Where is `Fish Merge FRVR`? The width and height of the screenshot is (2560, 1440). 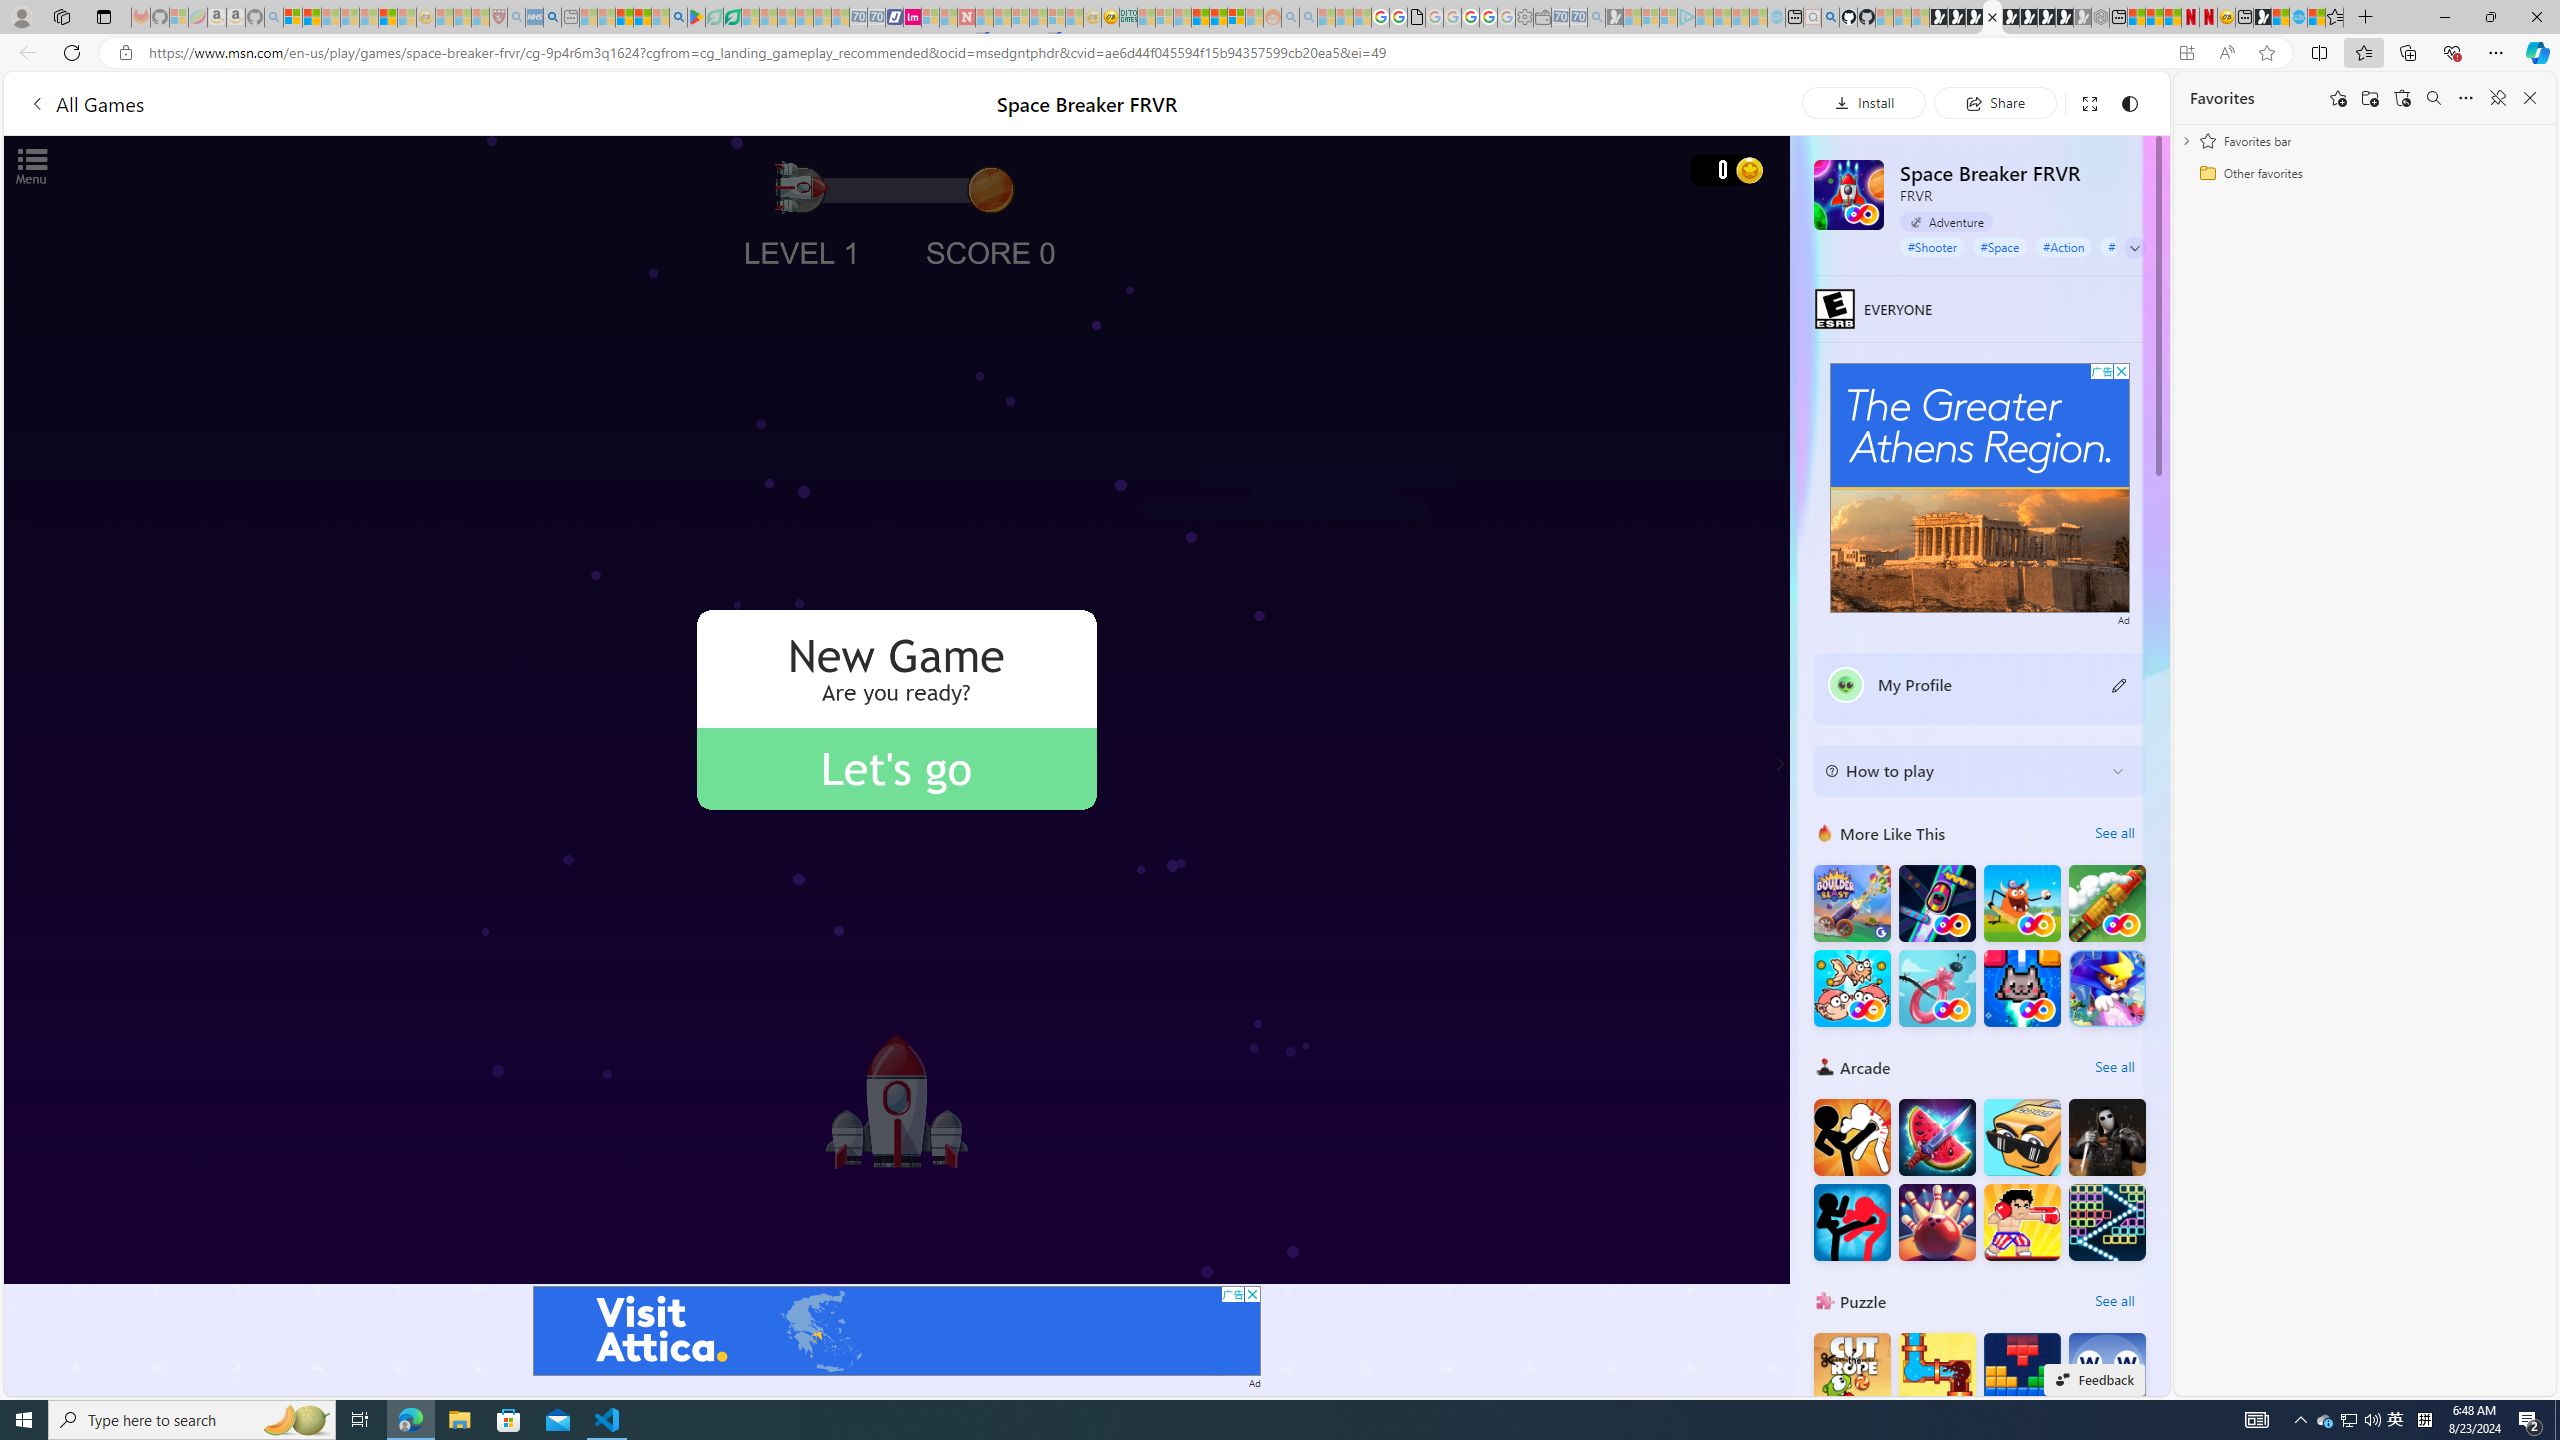 Fish Merge FRVR is located at coordinates (1852, 988).